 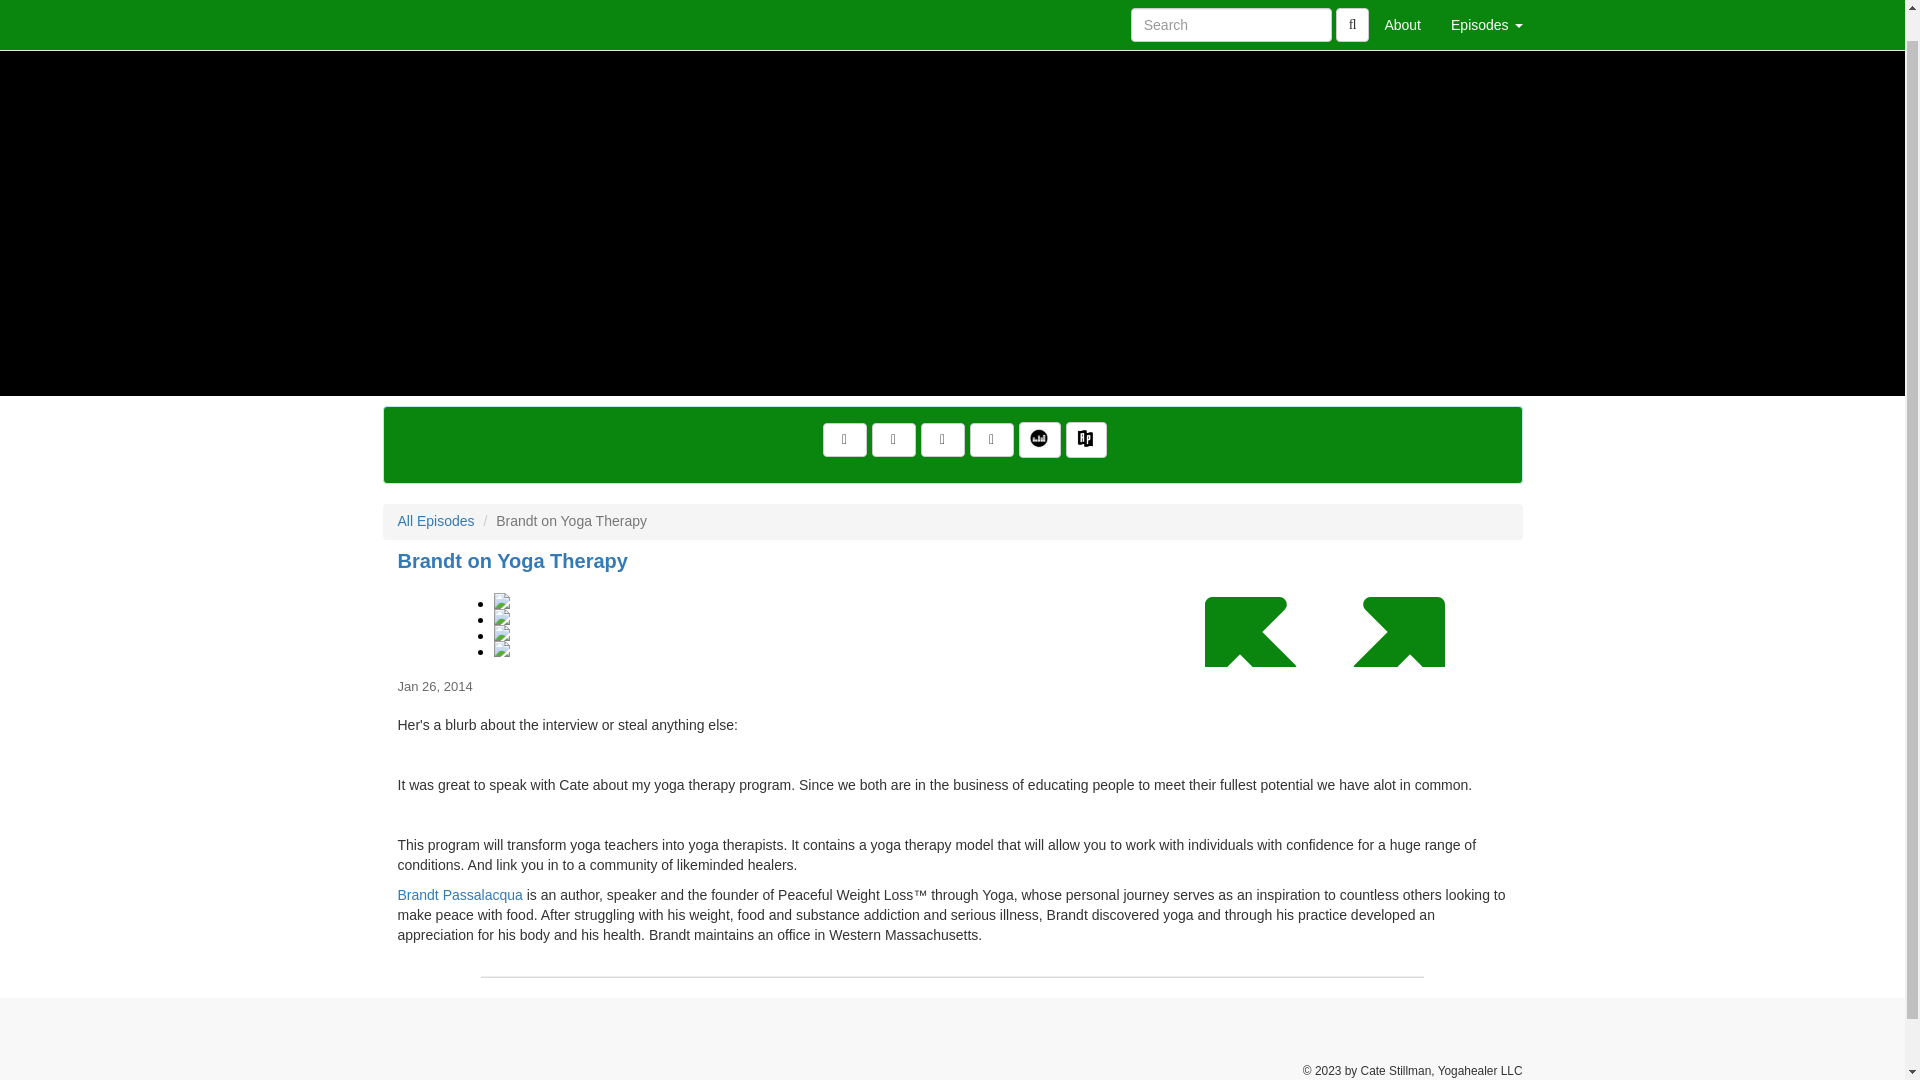 I want to click on Episodes, so click(x=1486, y=10).